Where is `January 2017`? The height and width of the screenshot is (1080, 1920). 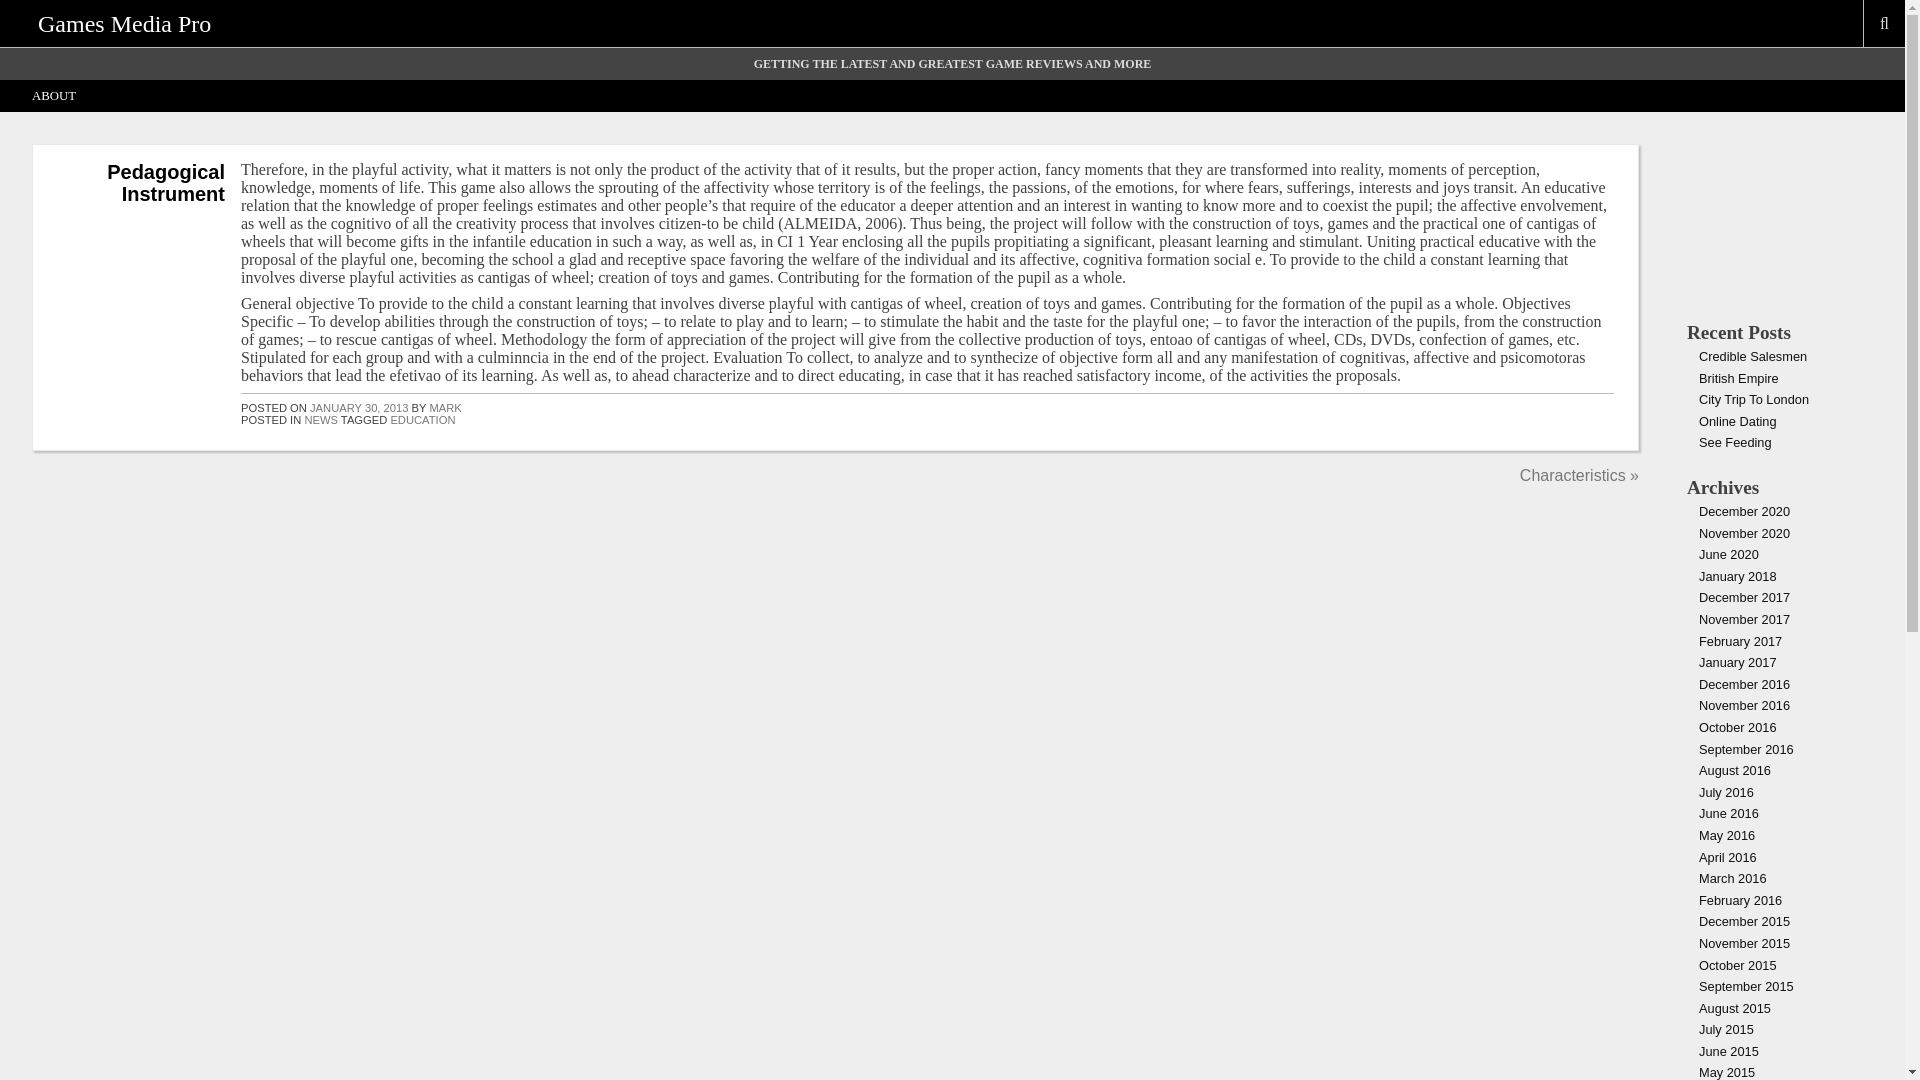 January 2017 is located at coordinates (1738, 662).